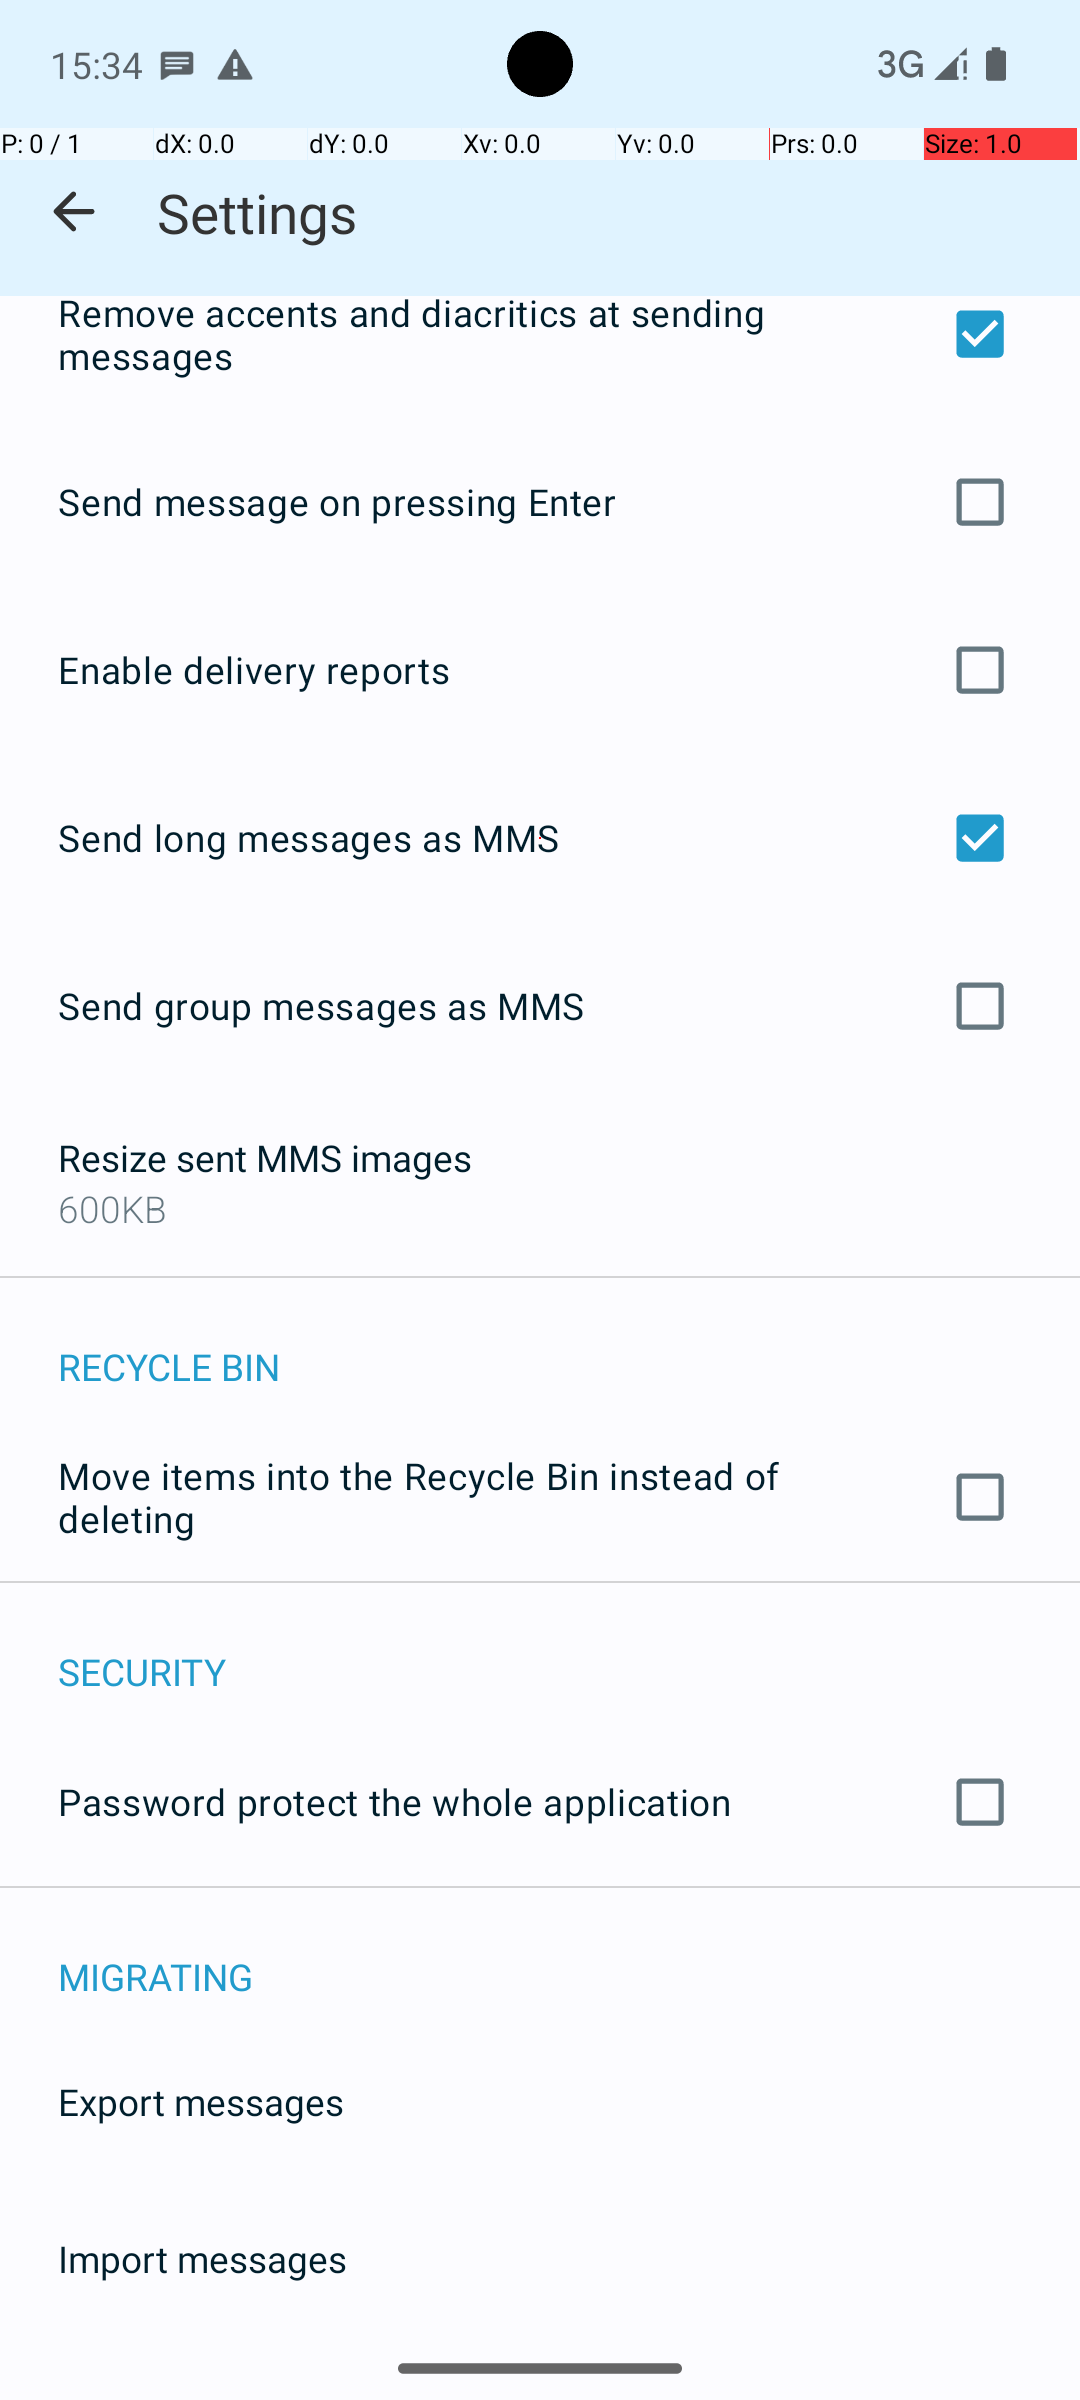 The image size is (1080, 2400). I want to click on Send message on pressing Enter, so click(540, 502).